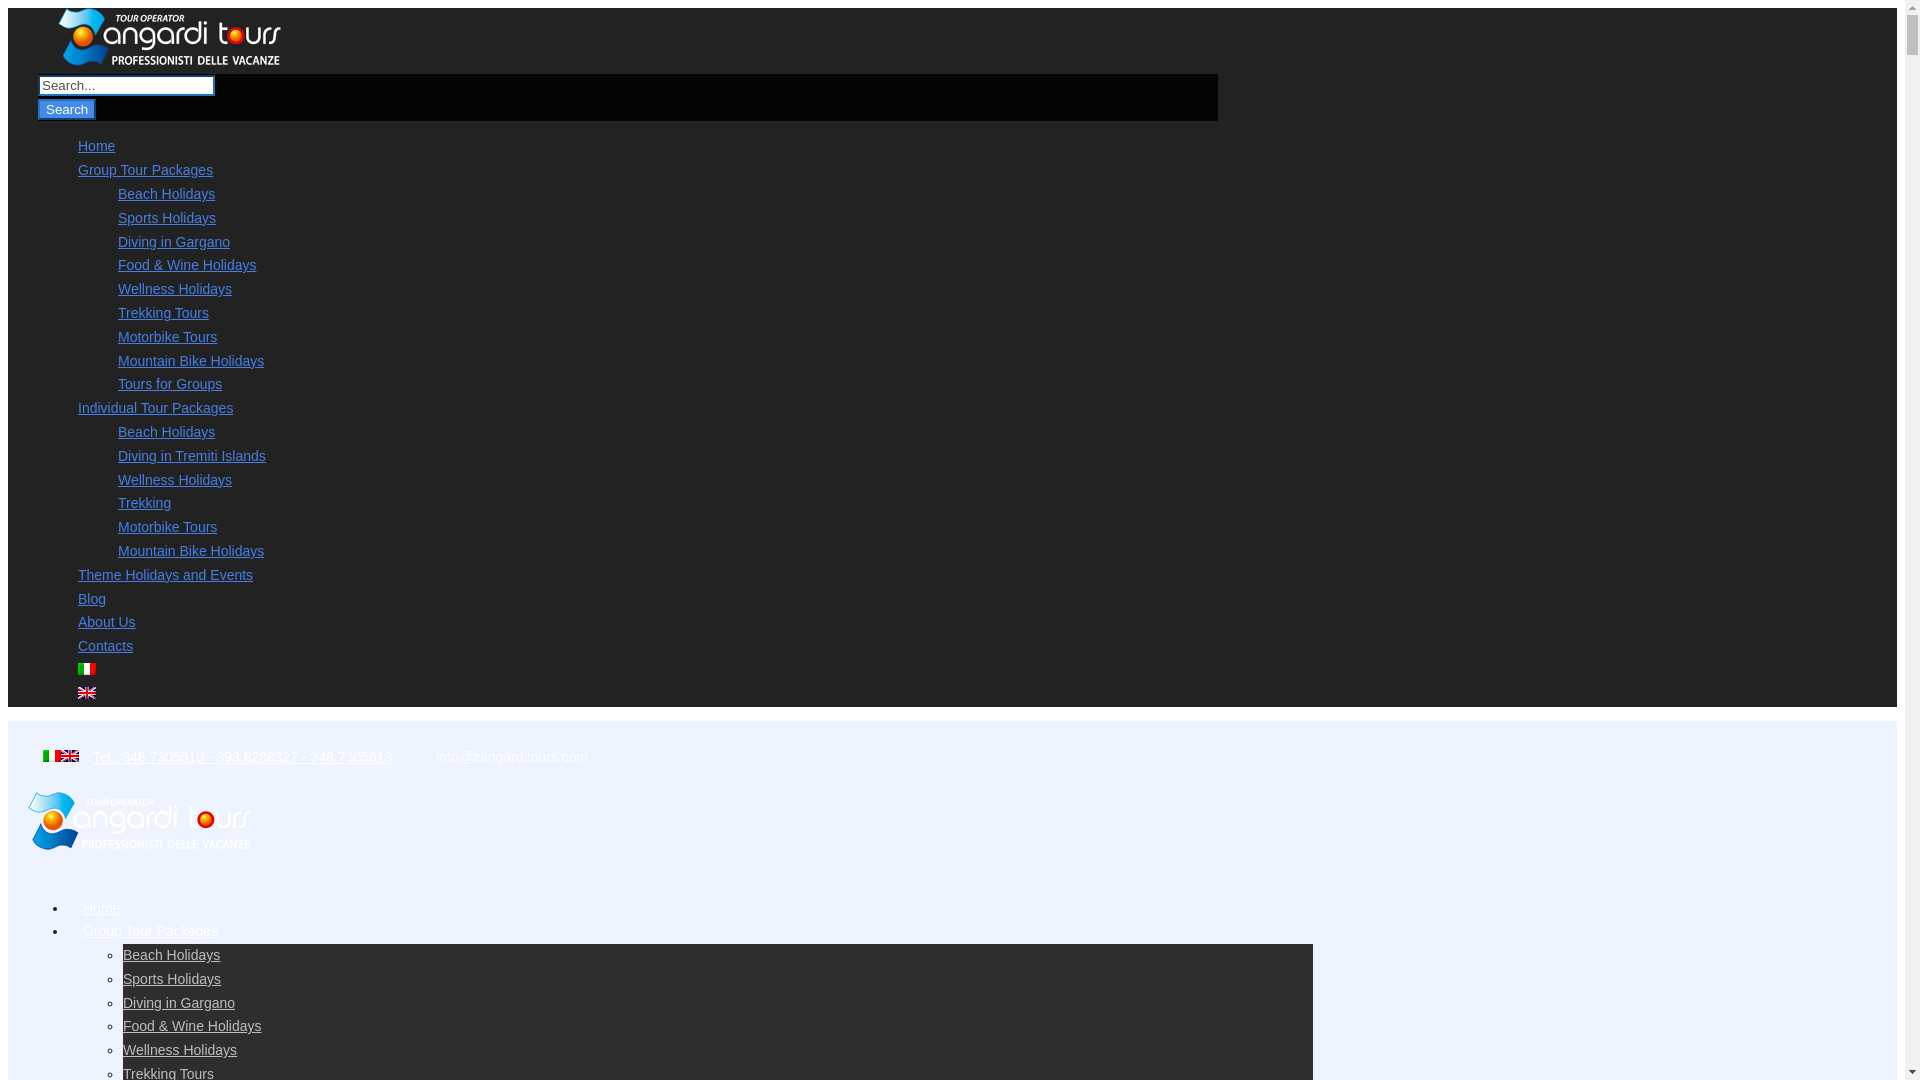  What do you see at coordinates (192, 456) in the screenshot?
I see `Diving in Tremiti Islands` at bounding box center [192, 456].